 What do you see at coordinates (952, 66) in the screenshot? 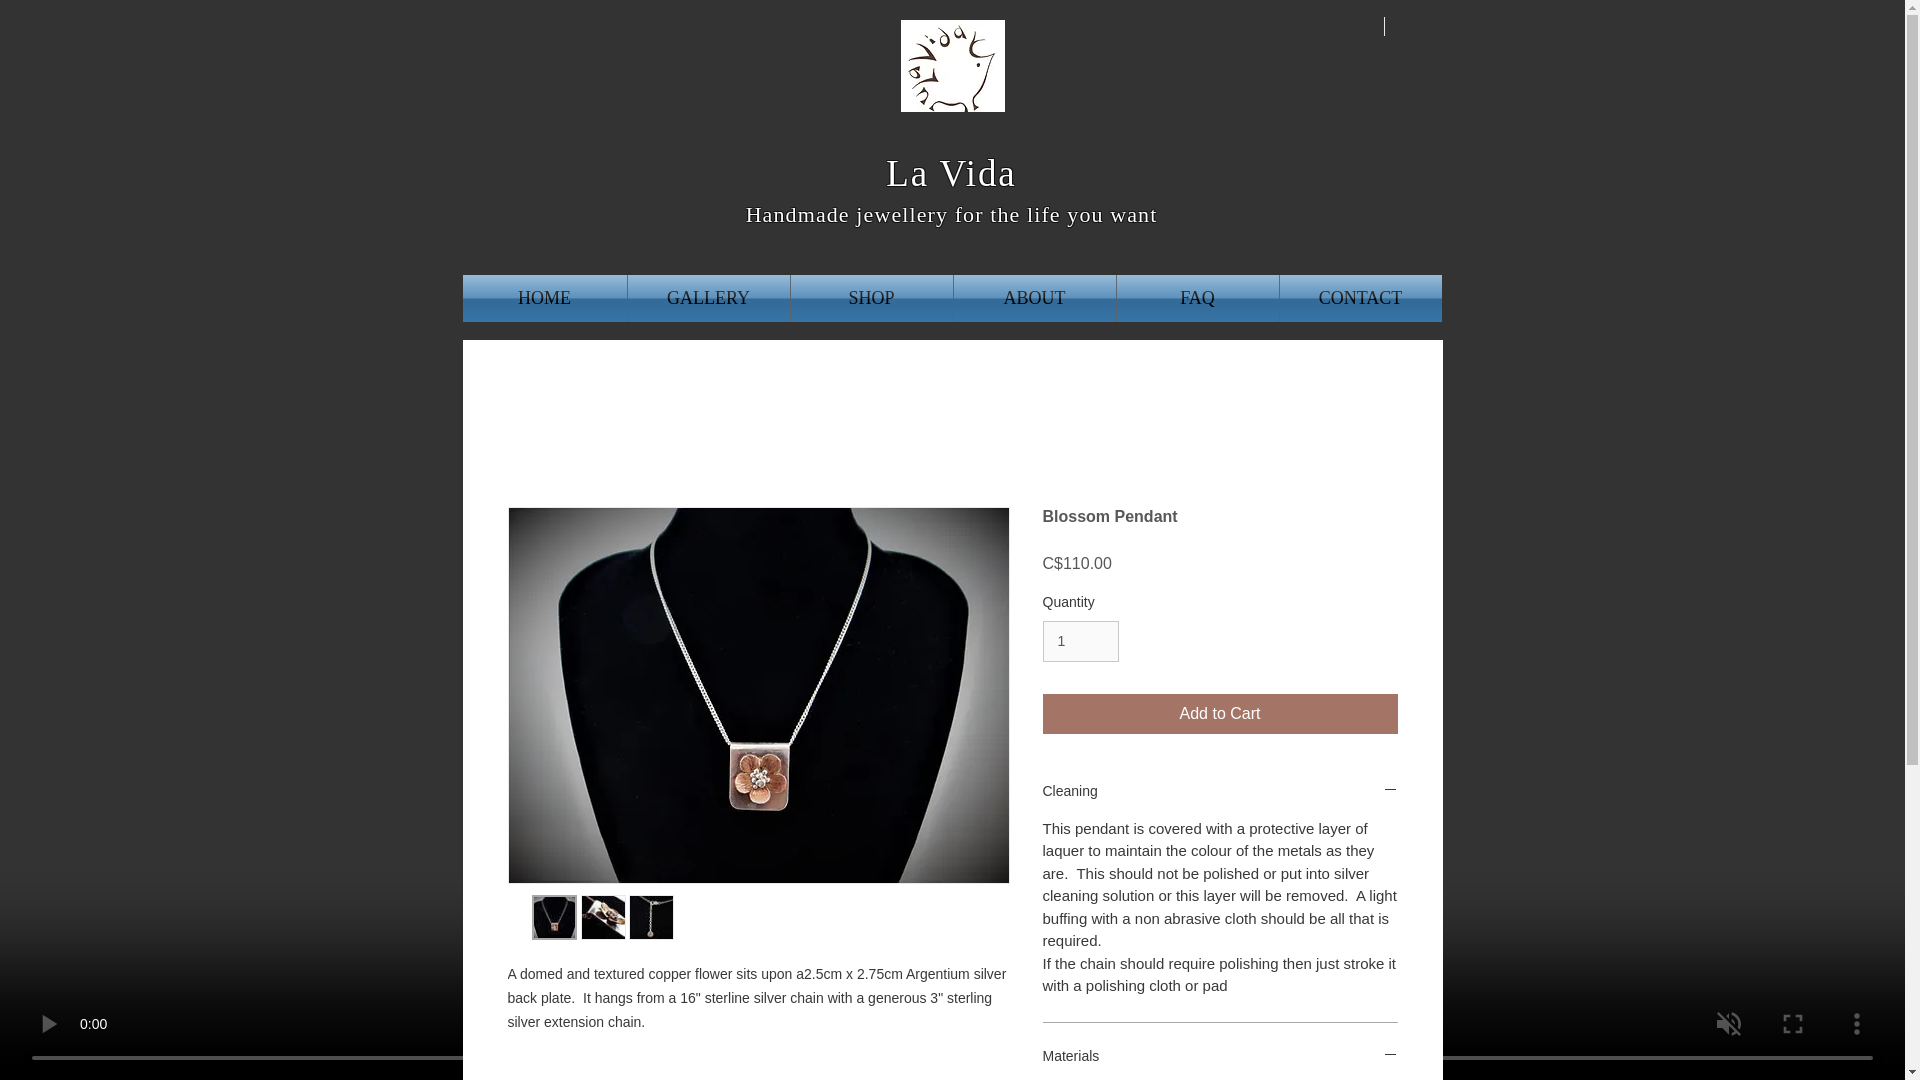
I see `Beauty is everywhere.  You just need to look` at bounding box center [952, 66].